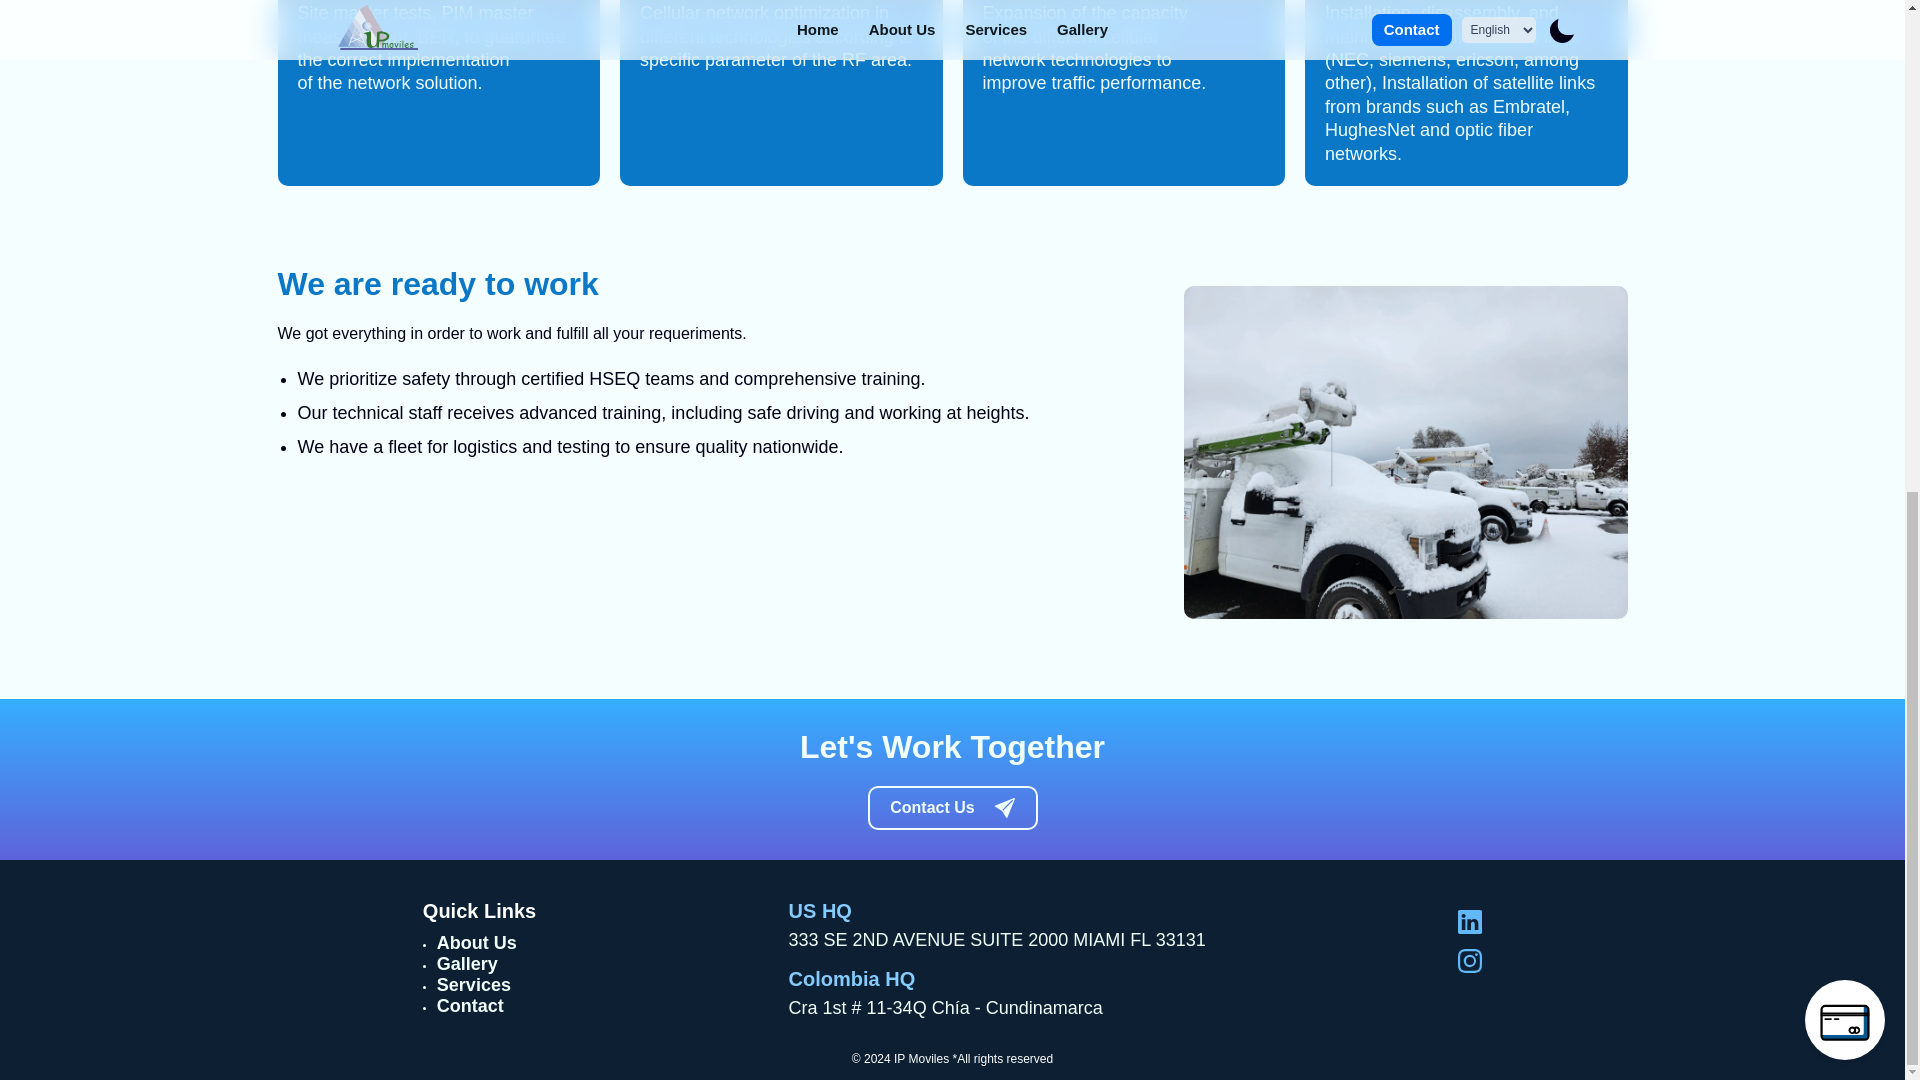 Image resolution: width=1920 pixels, height=1080 pixels. I want to click on Services, so click(474, 984).